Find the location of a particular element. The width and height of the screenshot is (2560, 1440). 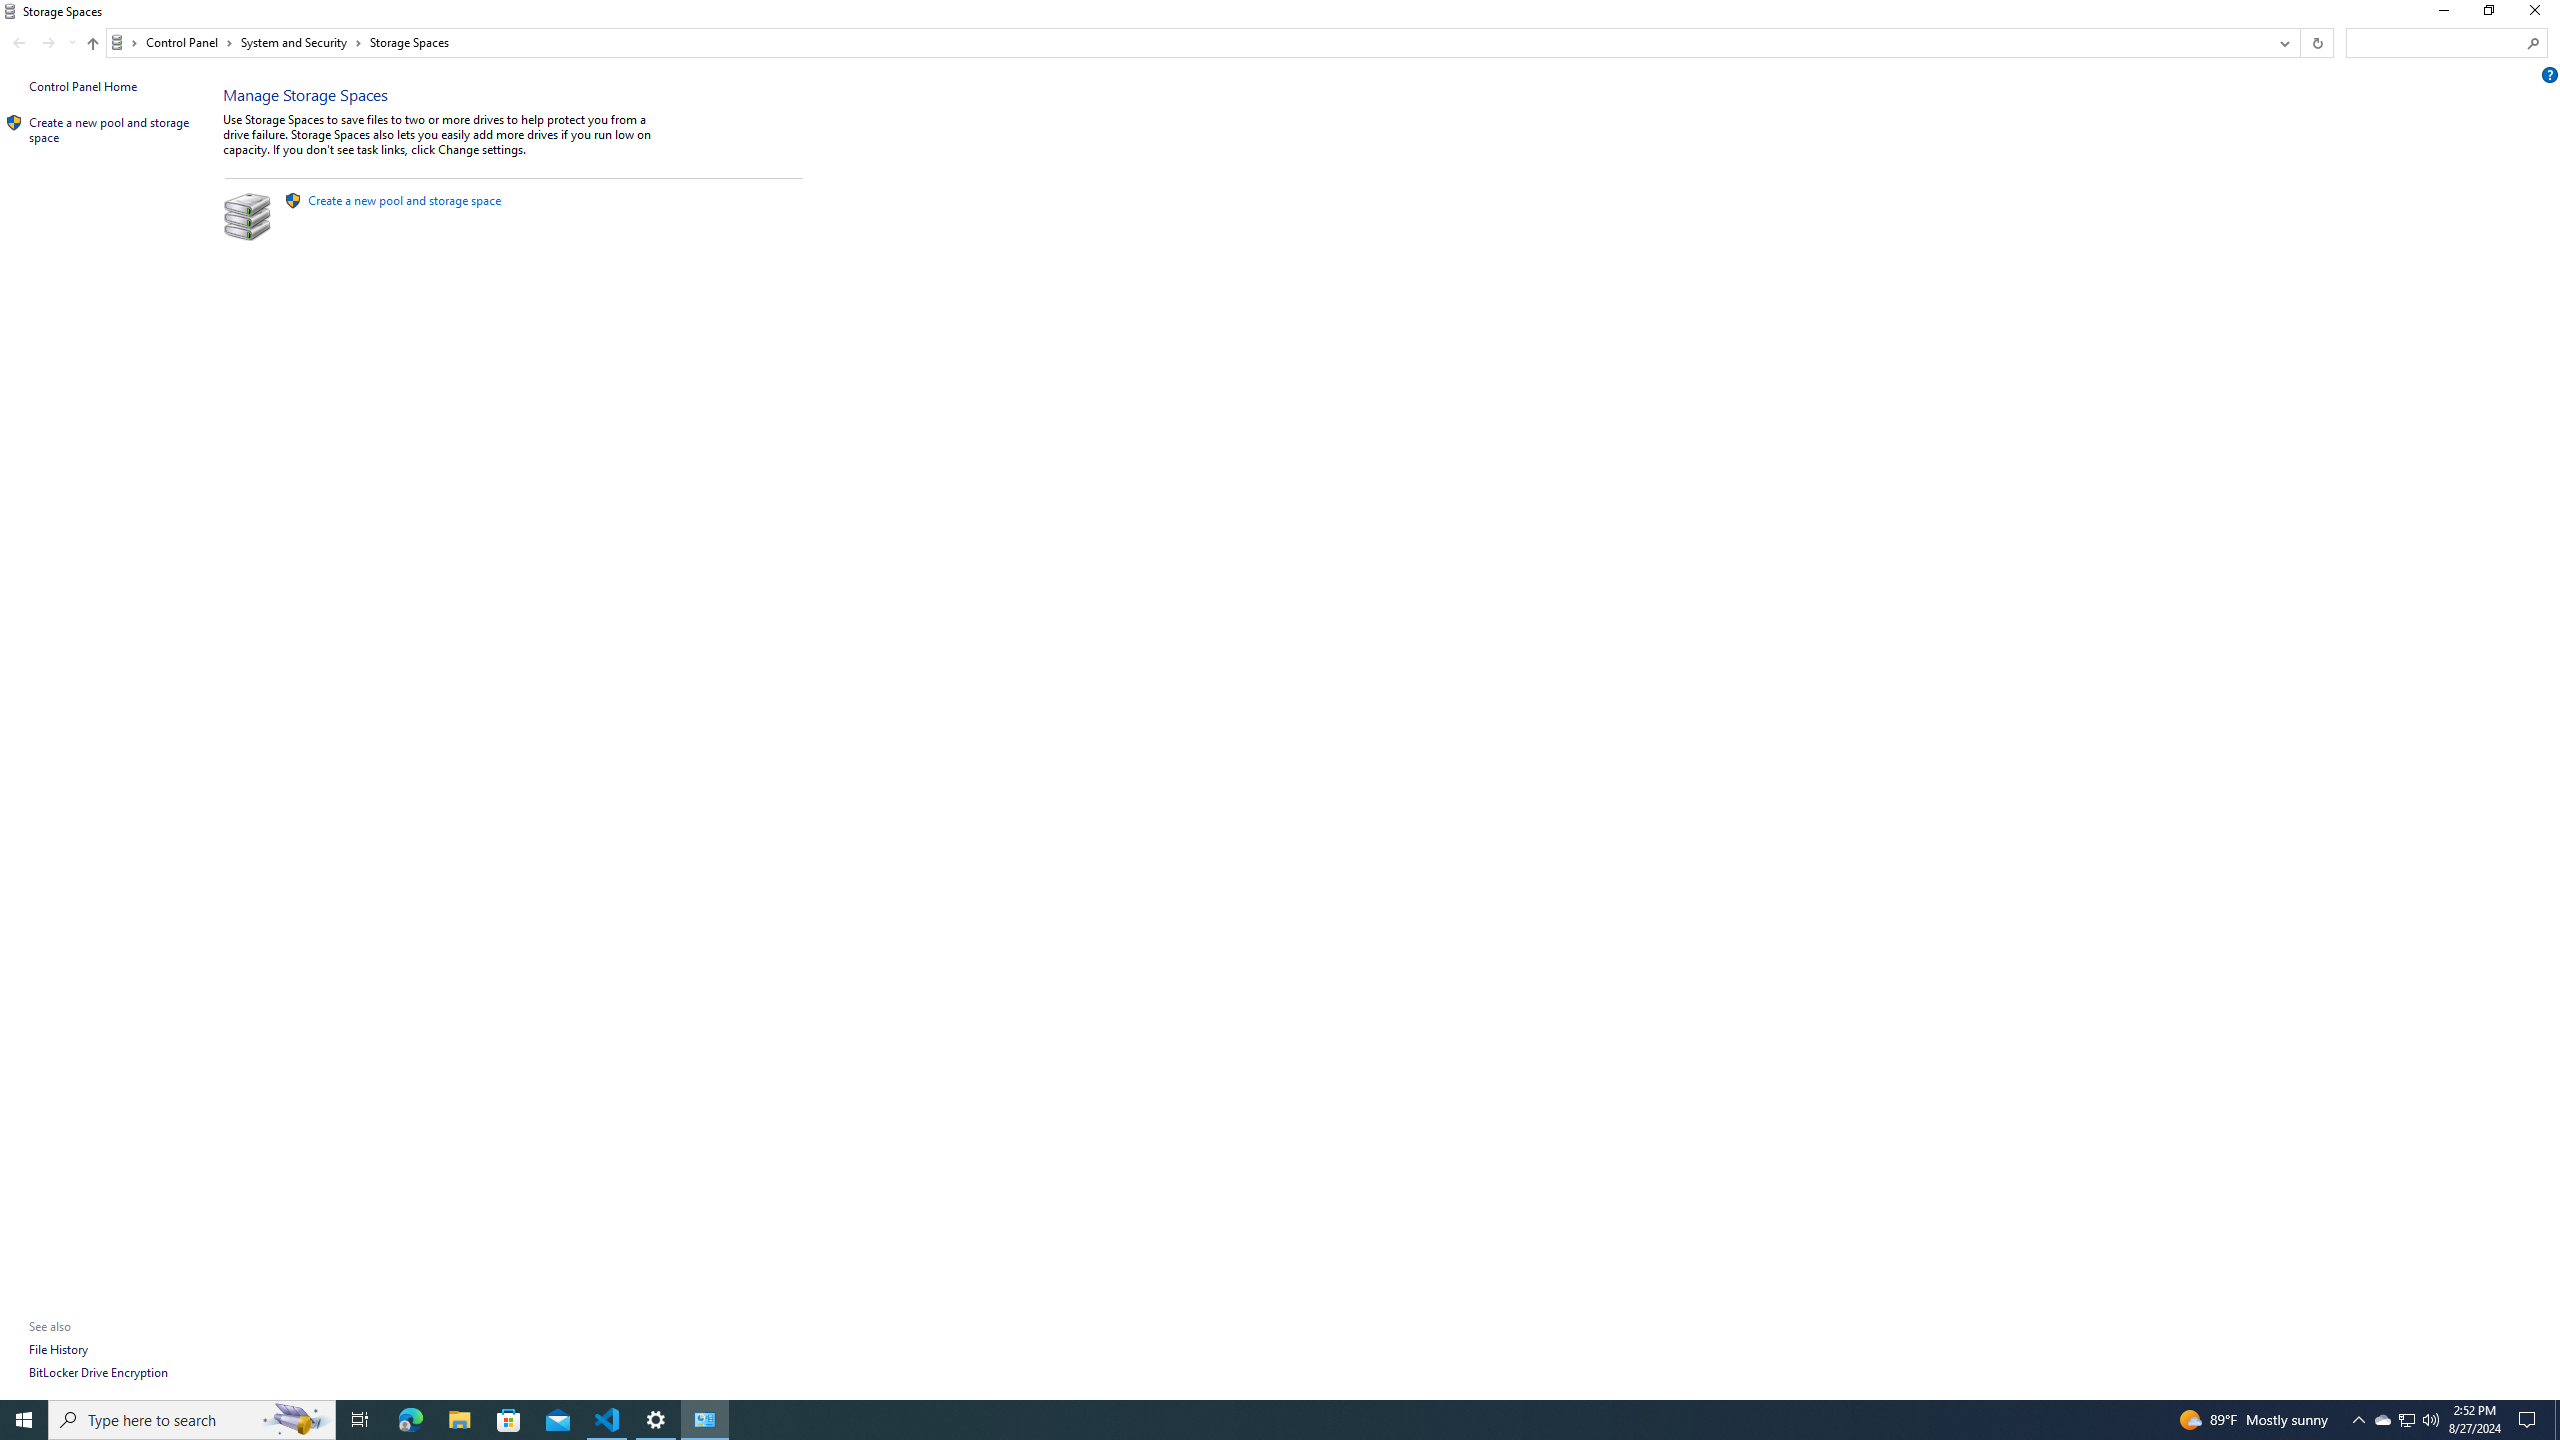

Running applications is located at coordinates (1262, 1420).